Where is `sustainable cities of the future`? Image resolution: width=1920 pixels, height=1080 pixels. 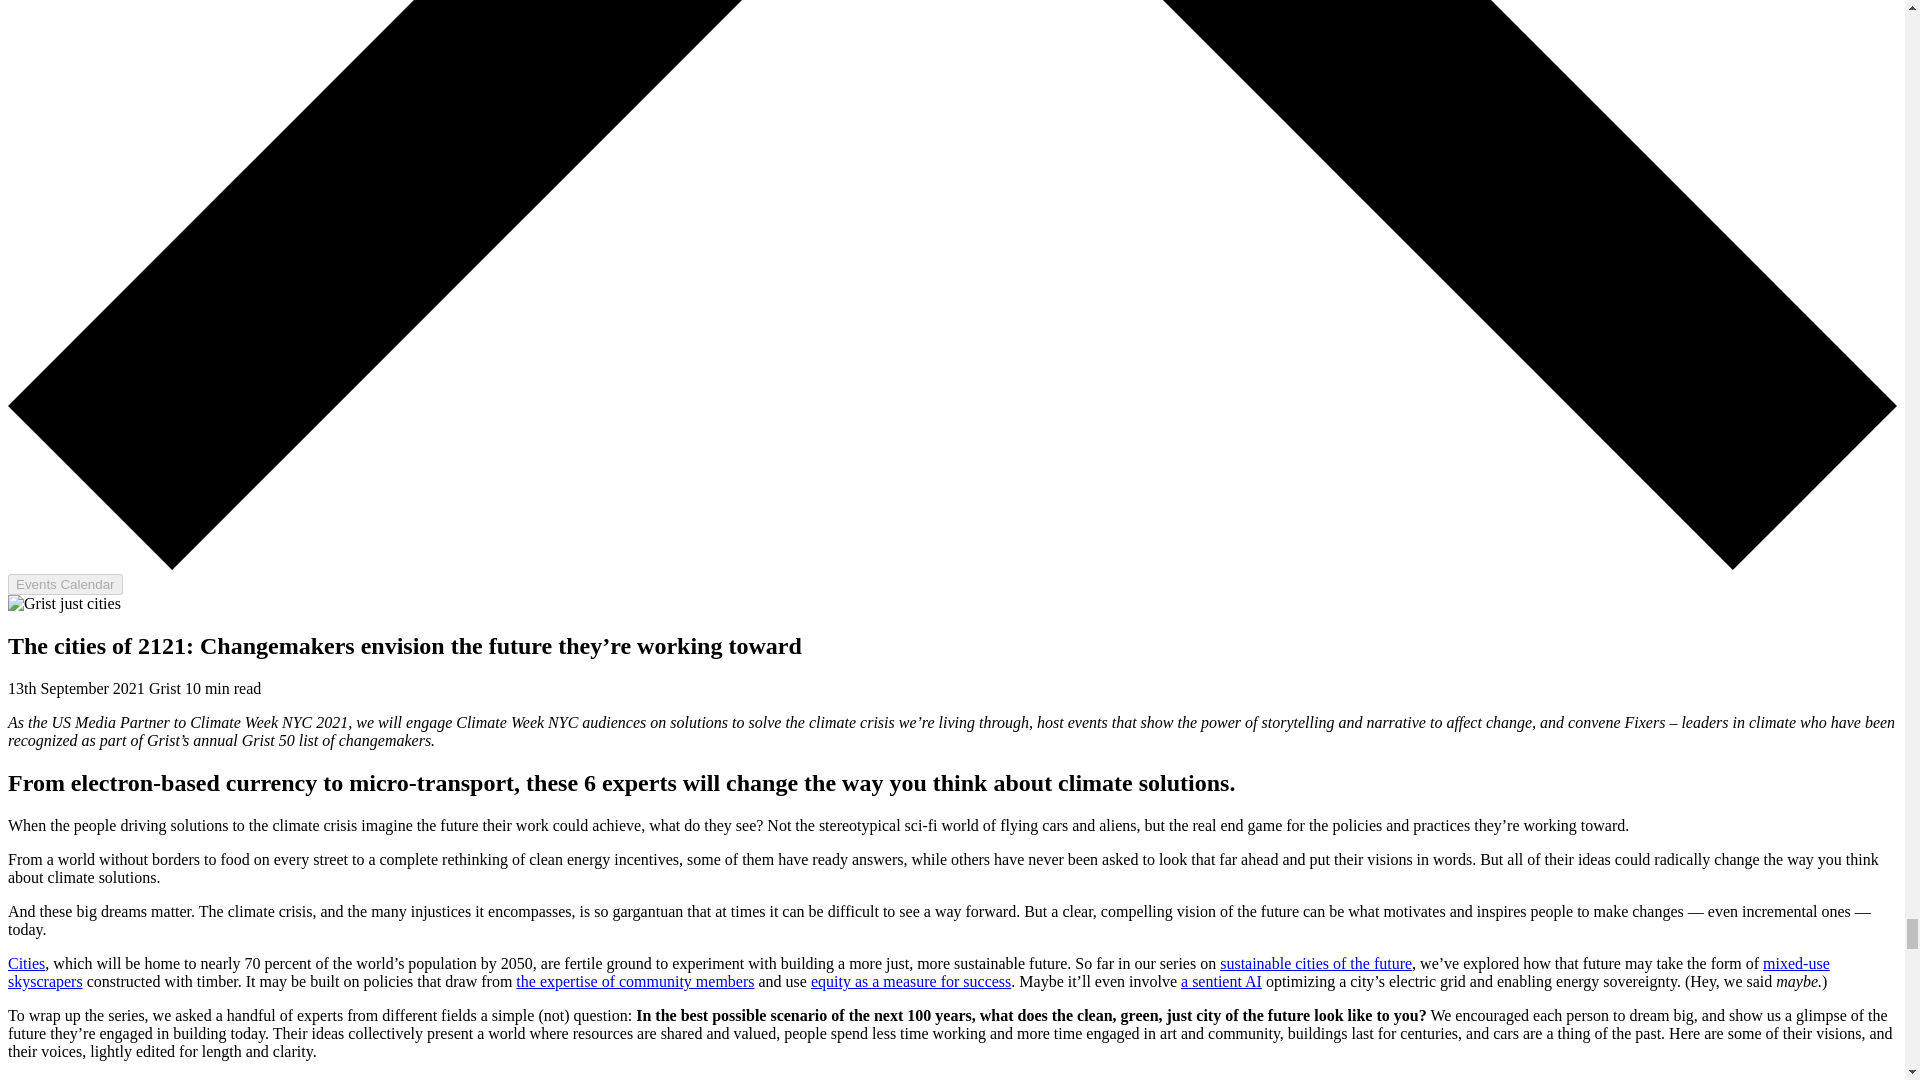 sustainable cities of the future is located at coordinates (1315, 963).